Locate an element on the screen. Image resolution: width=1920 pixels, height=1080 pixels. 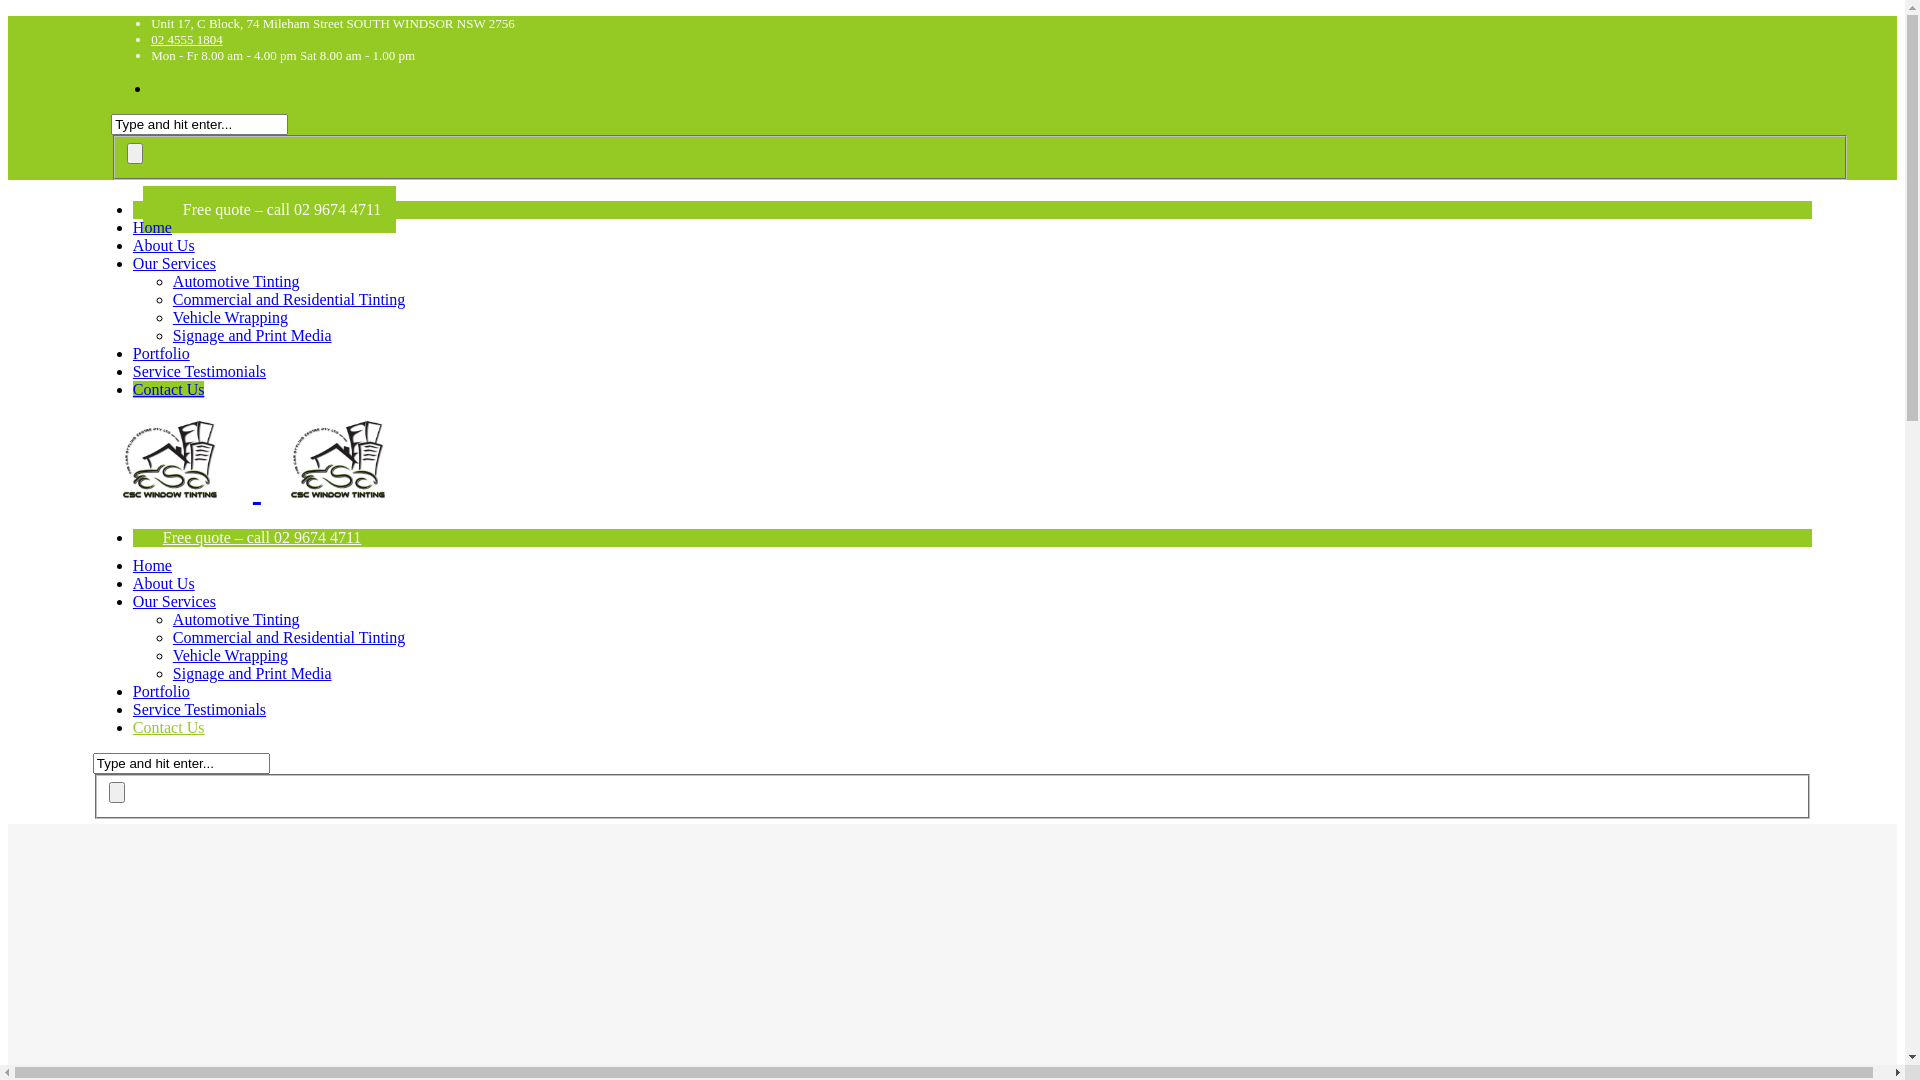
Home is located at coordinates (152, 228).